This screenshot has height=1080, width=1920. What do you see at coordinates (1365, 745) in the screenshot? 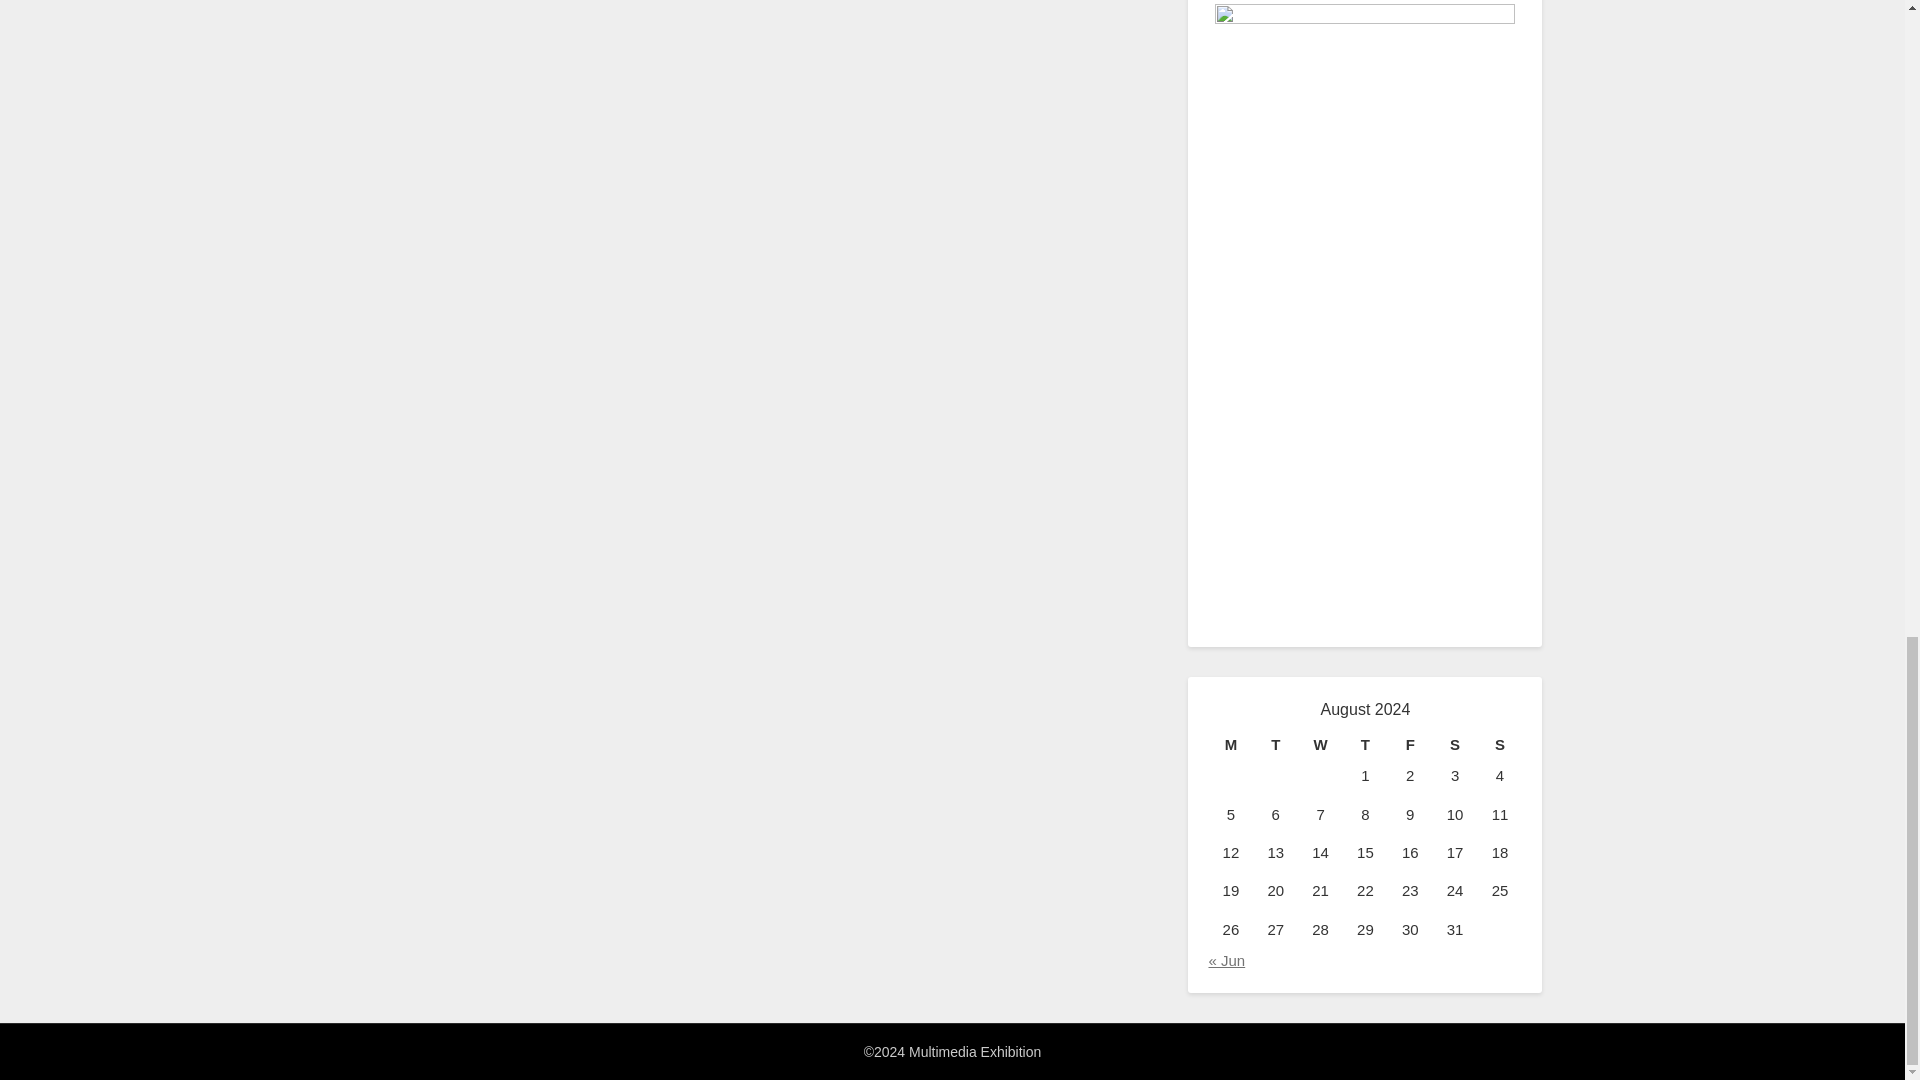
I see `Thursday` at bounding box center [1365, 745].